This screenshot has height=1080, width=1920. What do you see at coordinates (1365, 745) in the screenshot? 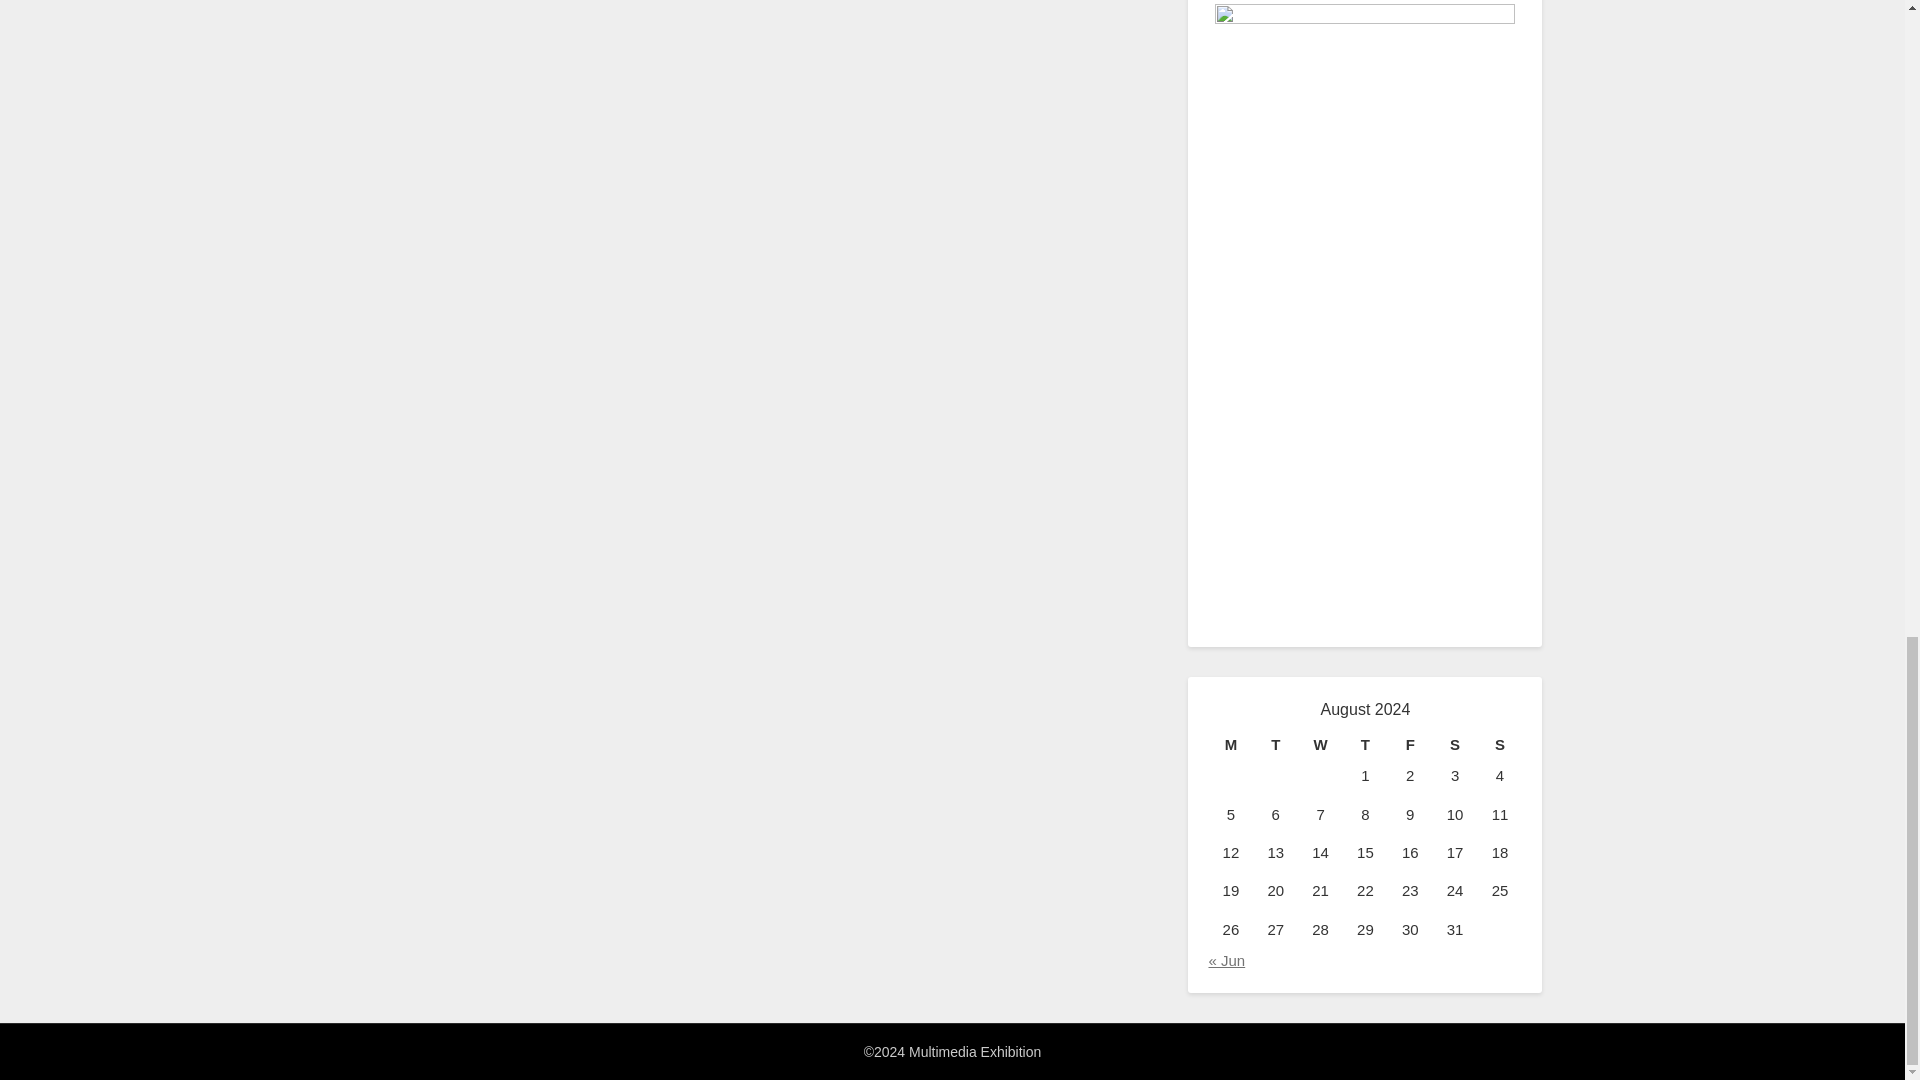
I see `Thursday` at bounding box center [1365, 745].